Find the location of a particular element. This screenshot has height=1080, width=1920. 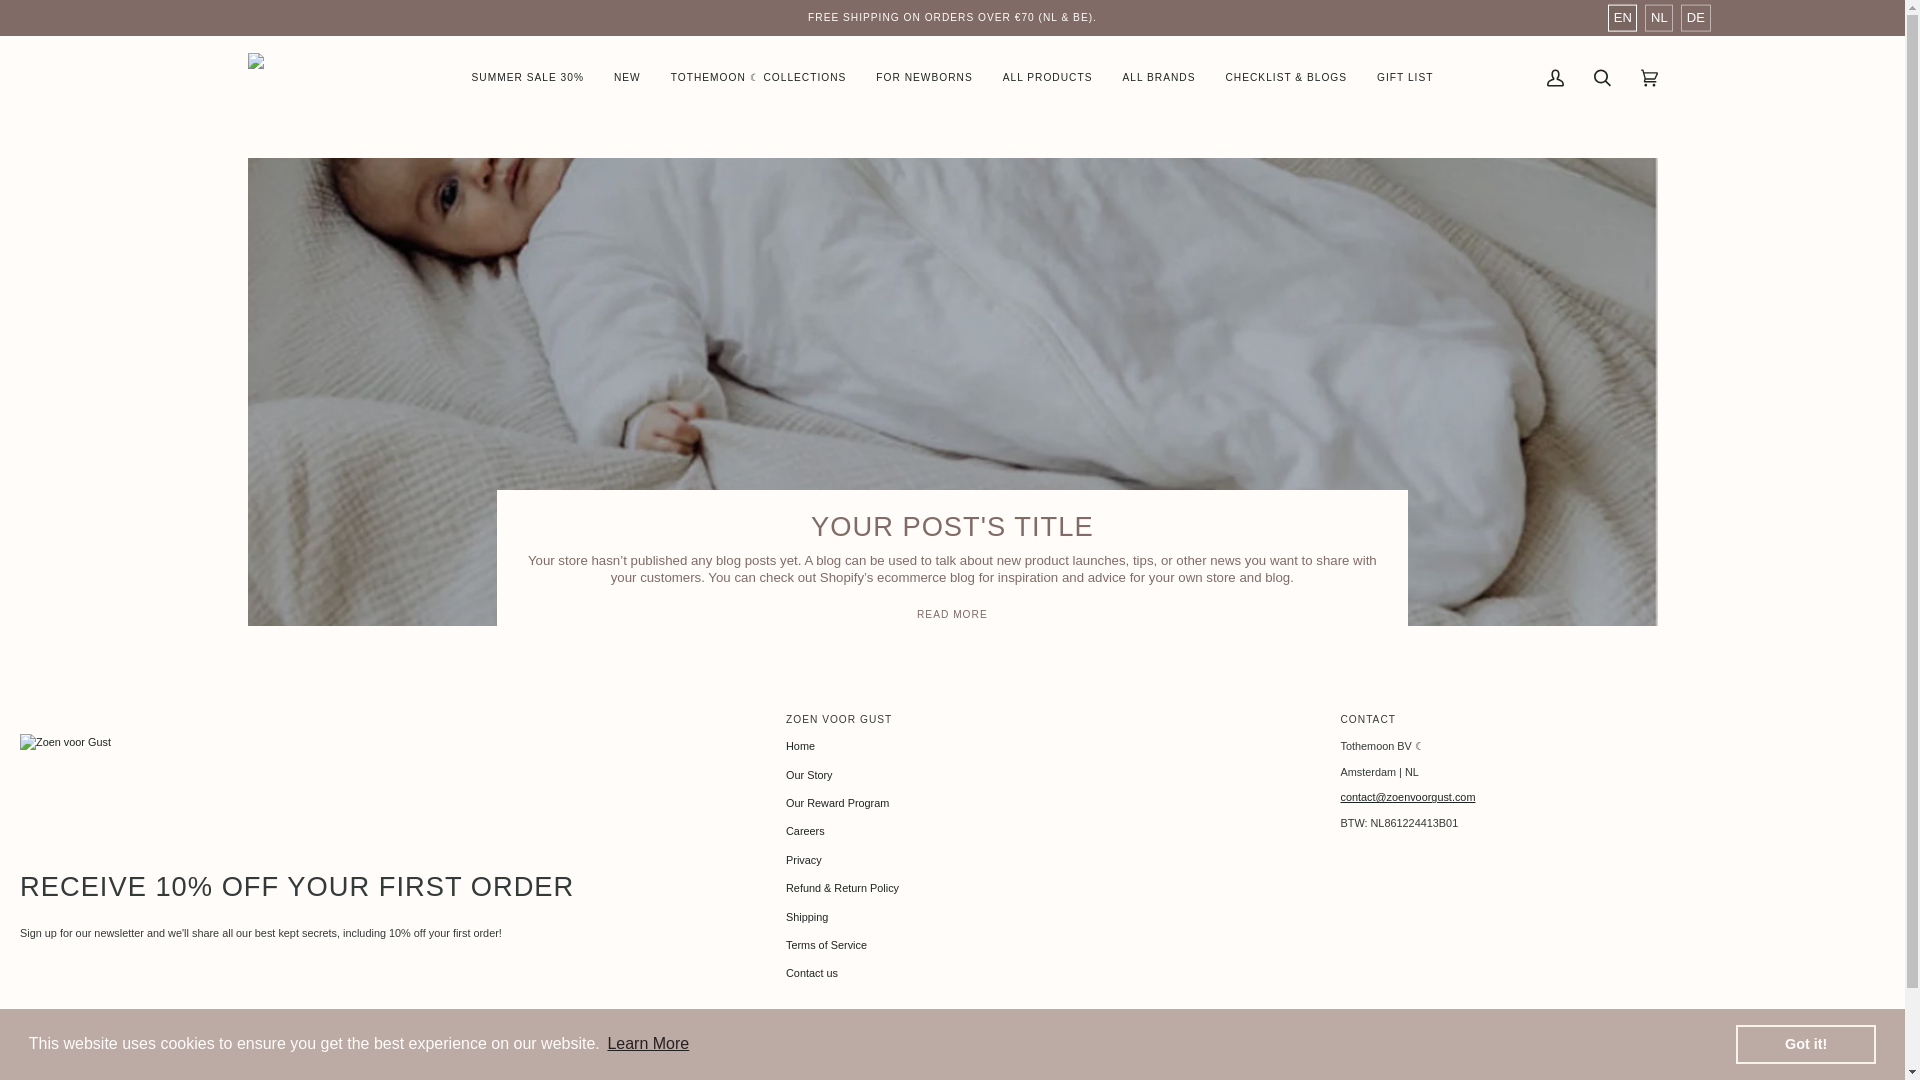

Learn More is located at coordinates (648, 1044).